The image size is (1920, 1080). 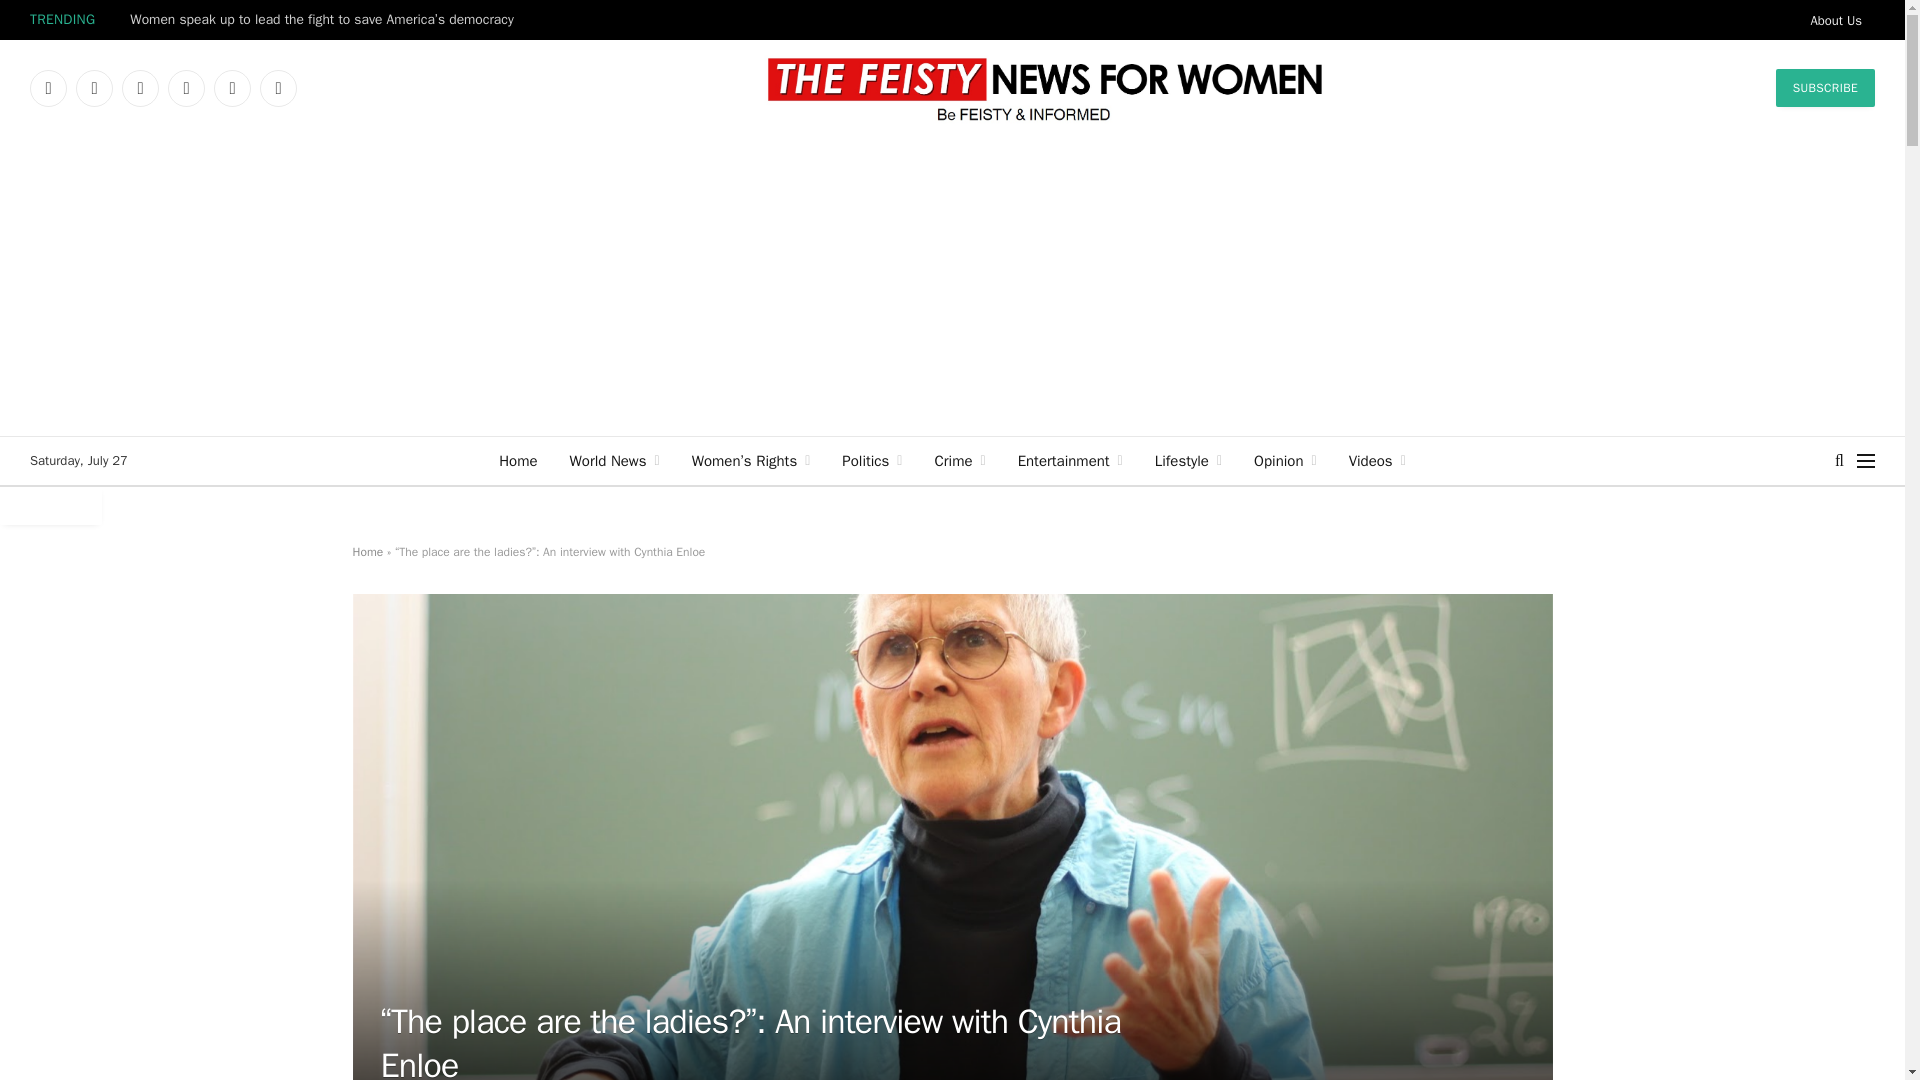 What do you see at coordinates (1836, 20) in the screenshot?
I see `About Us` at bounding box center [1836, 20].